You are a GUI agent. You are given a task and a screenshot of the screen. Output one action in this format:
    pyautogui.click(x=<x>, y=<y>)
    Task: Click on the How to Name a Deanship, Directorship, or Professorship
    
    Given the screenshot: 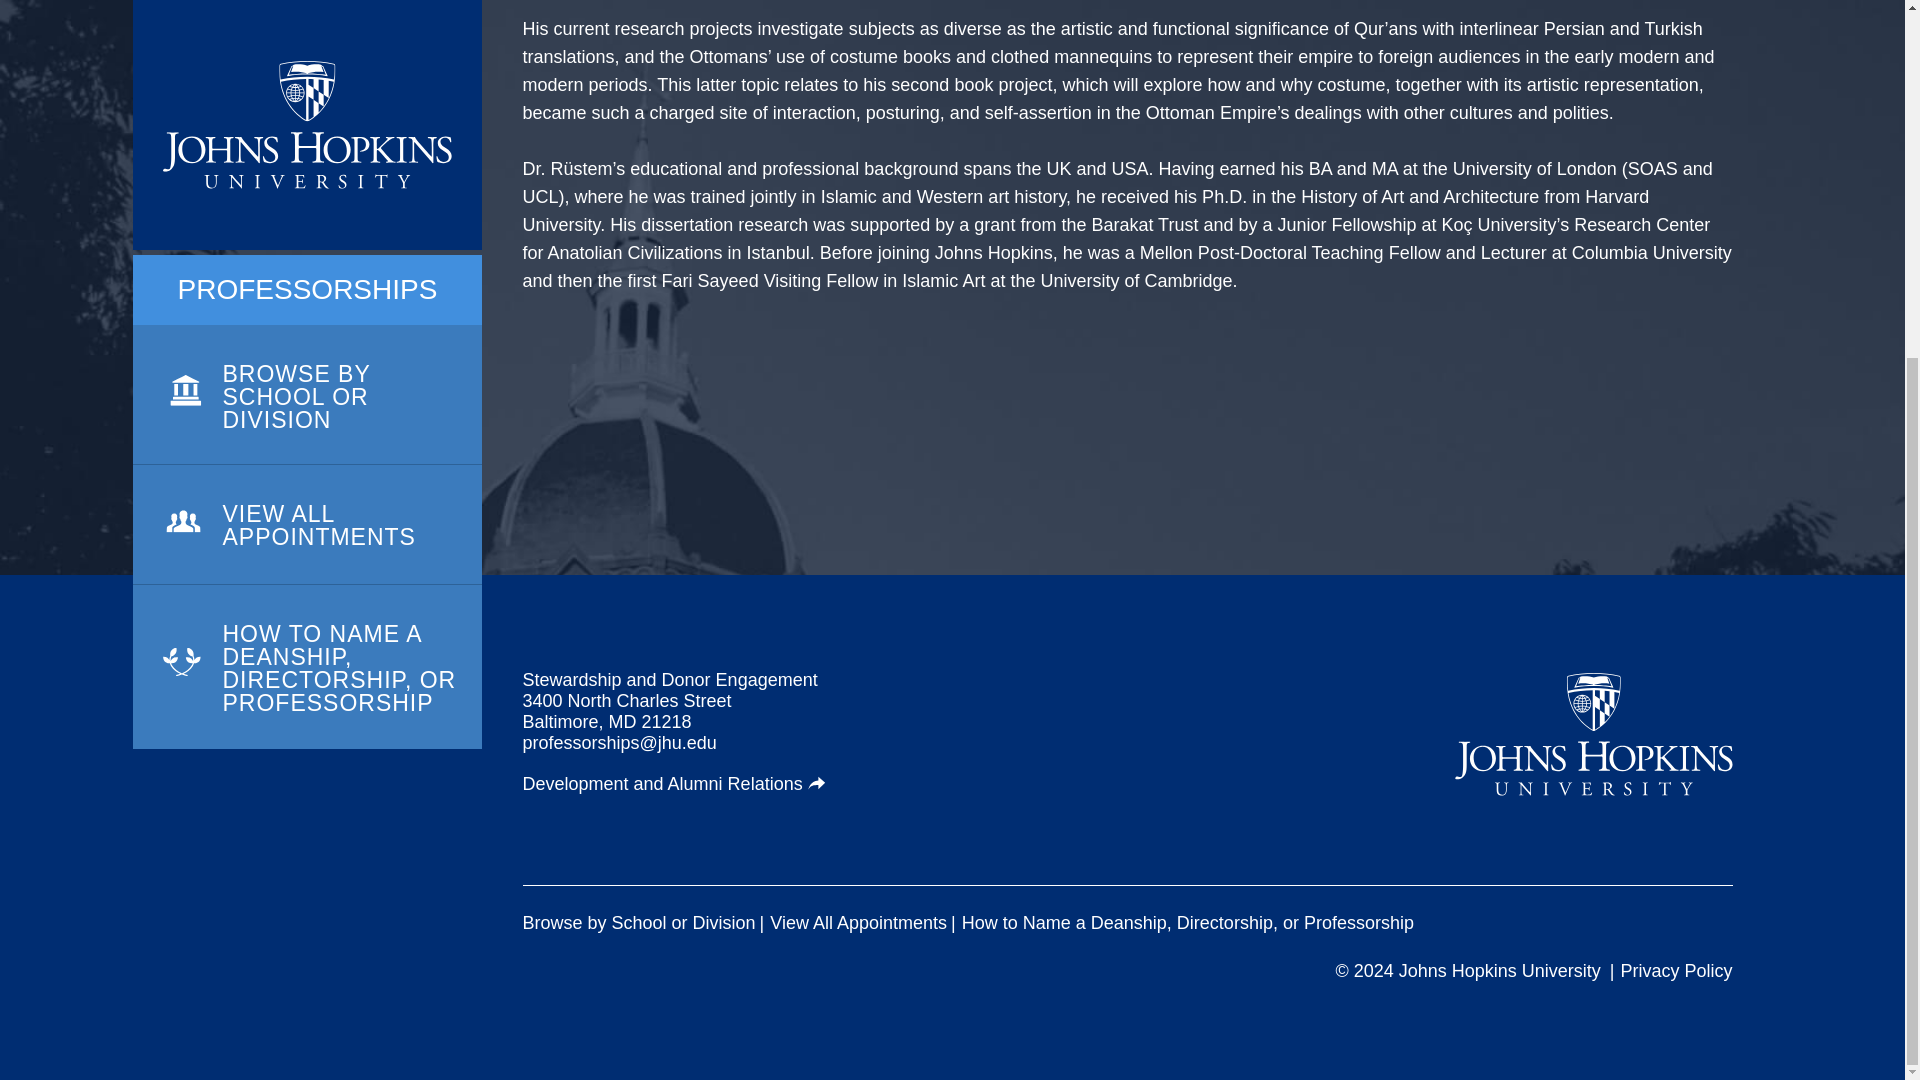 What is the action you would take?
    pyautogui.click(x=1187, y=923)
    